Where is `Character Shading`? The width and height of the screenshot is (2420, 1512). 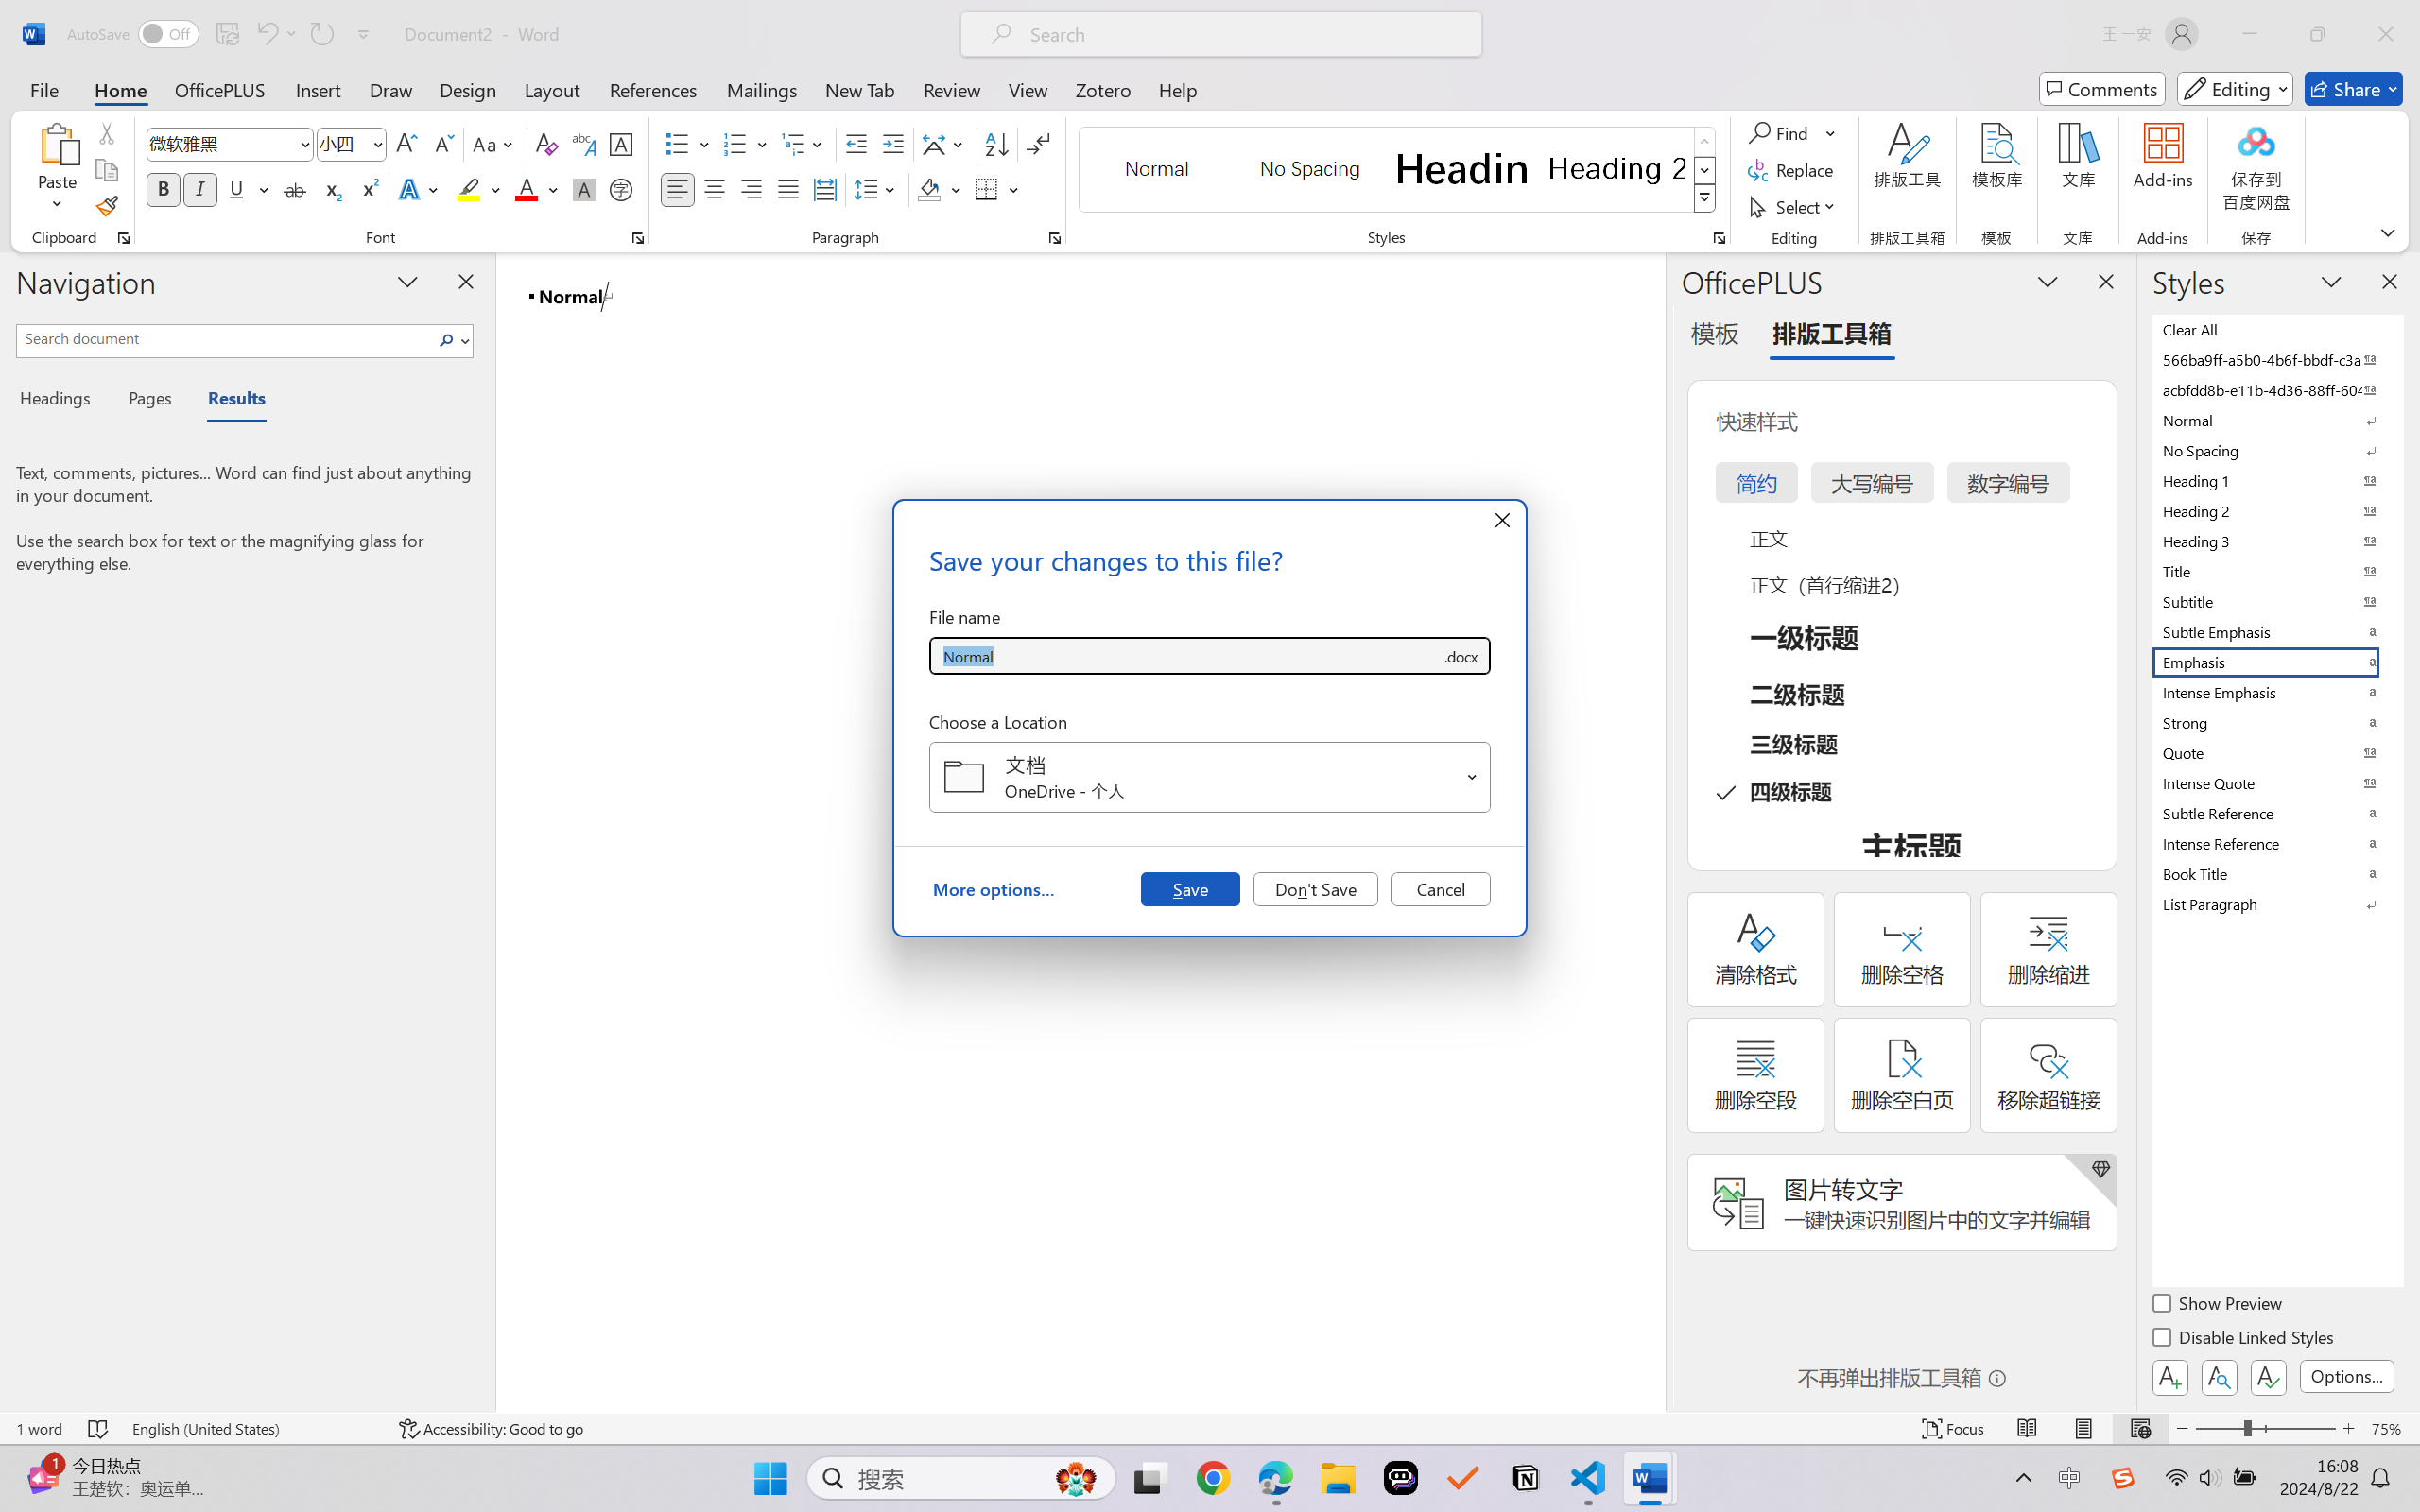
Character Shading is located at coordinates (582, 189).